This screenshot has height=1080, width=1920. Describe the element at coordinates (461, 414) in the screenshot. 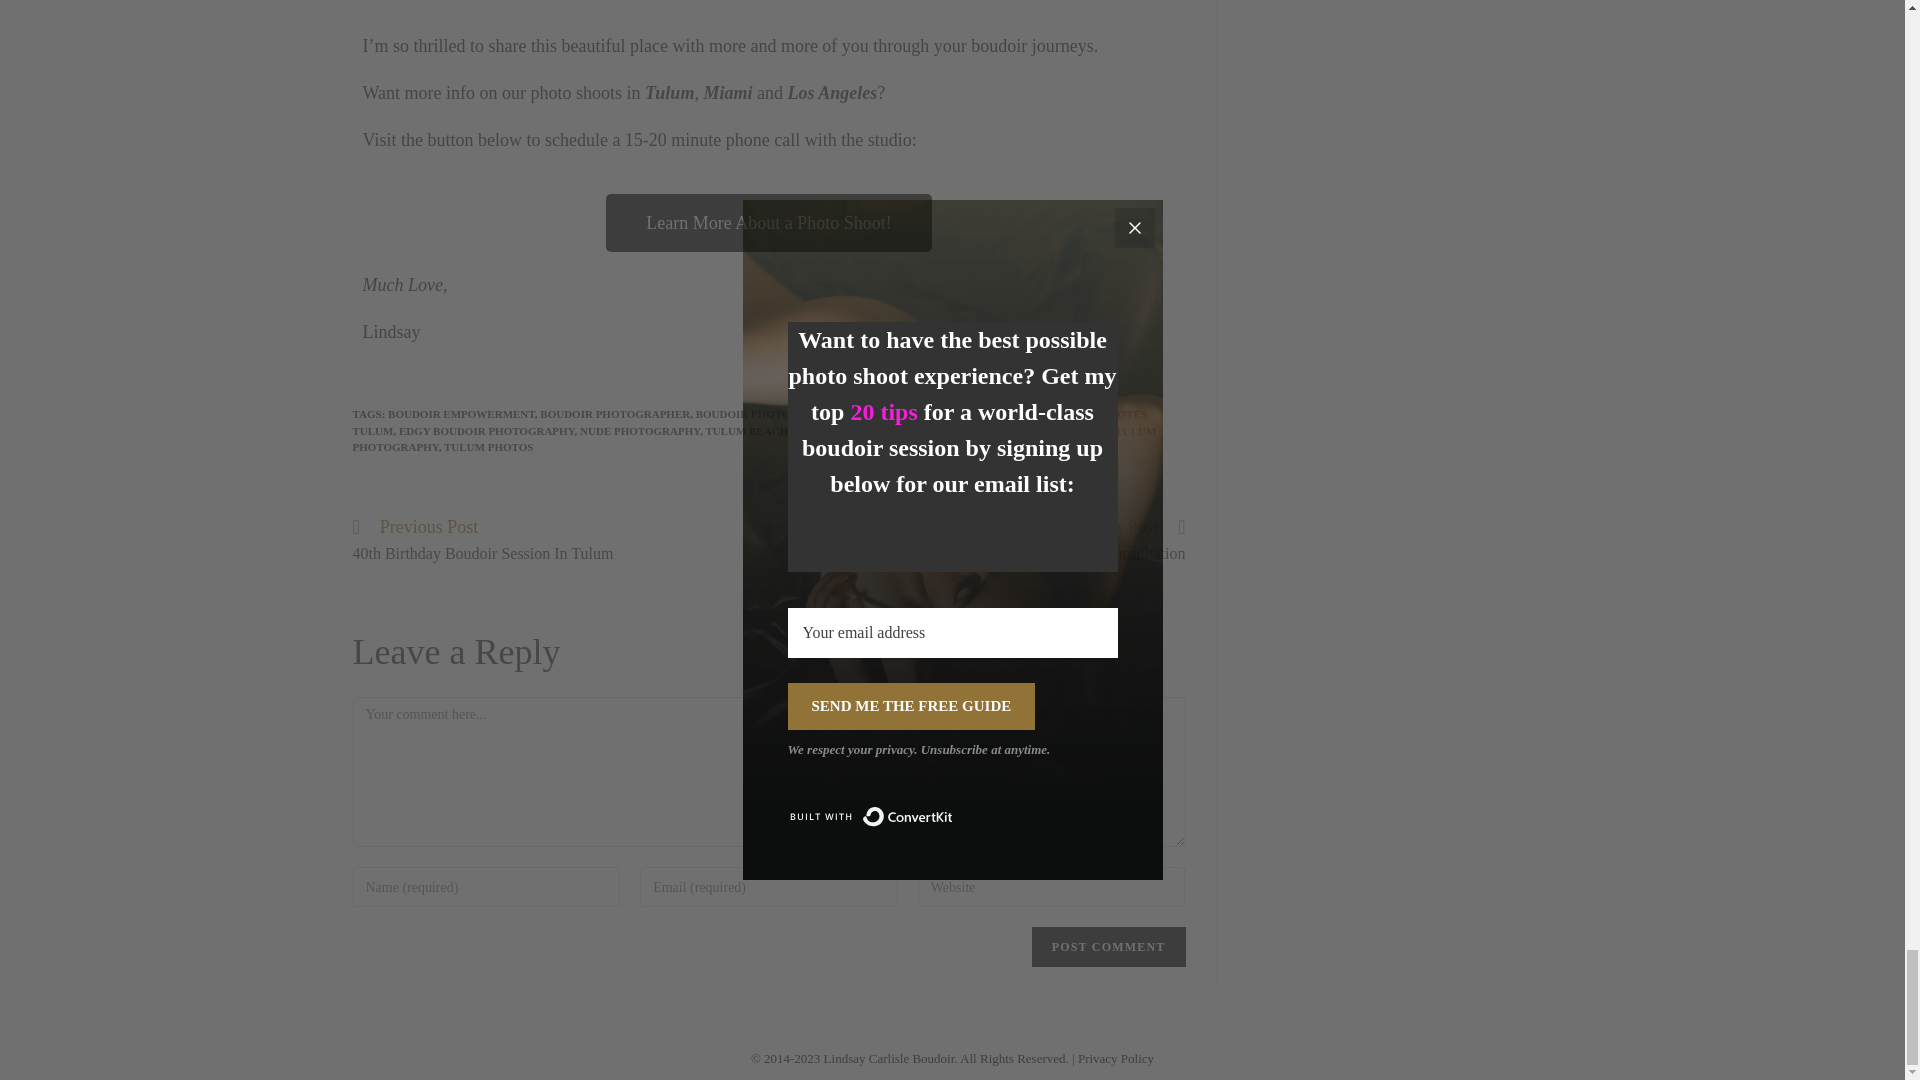

I see `Learn More About a Photo Shoot!` at that location.